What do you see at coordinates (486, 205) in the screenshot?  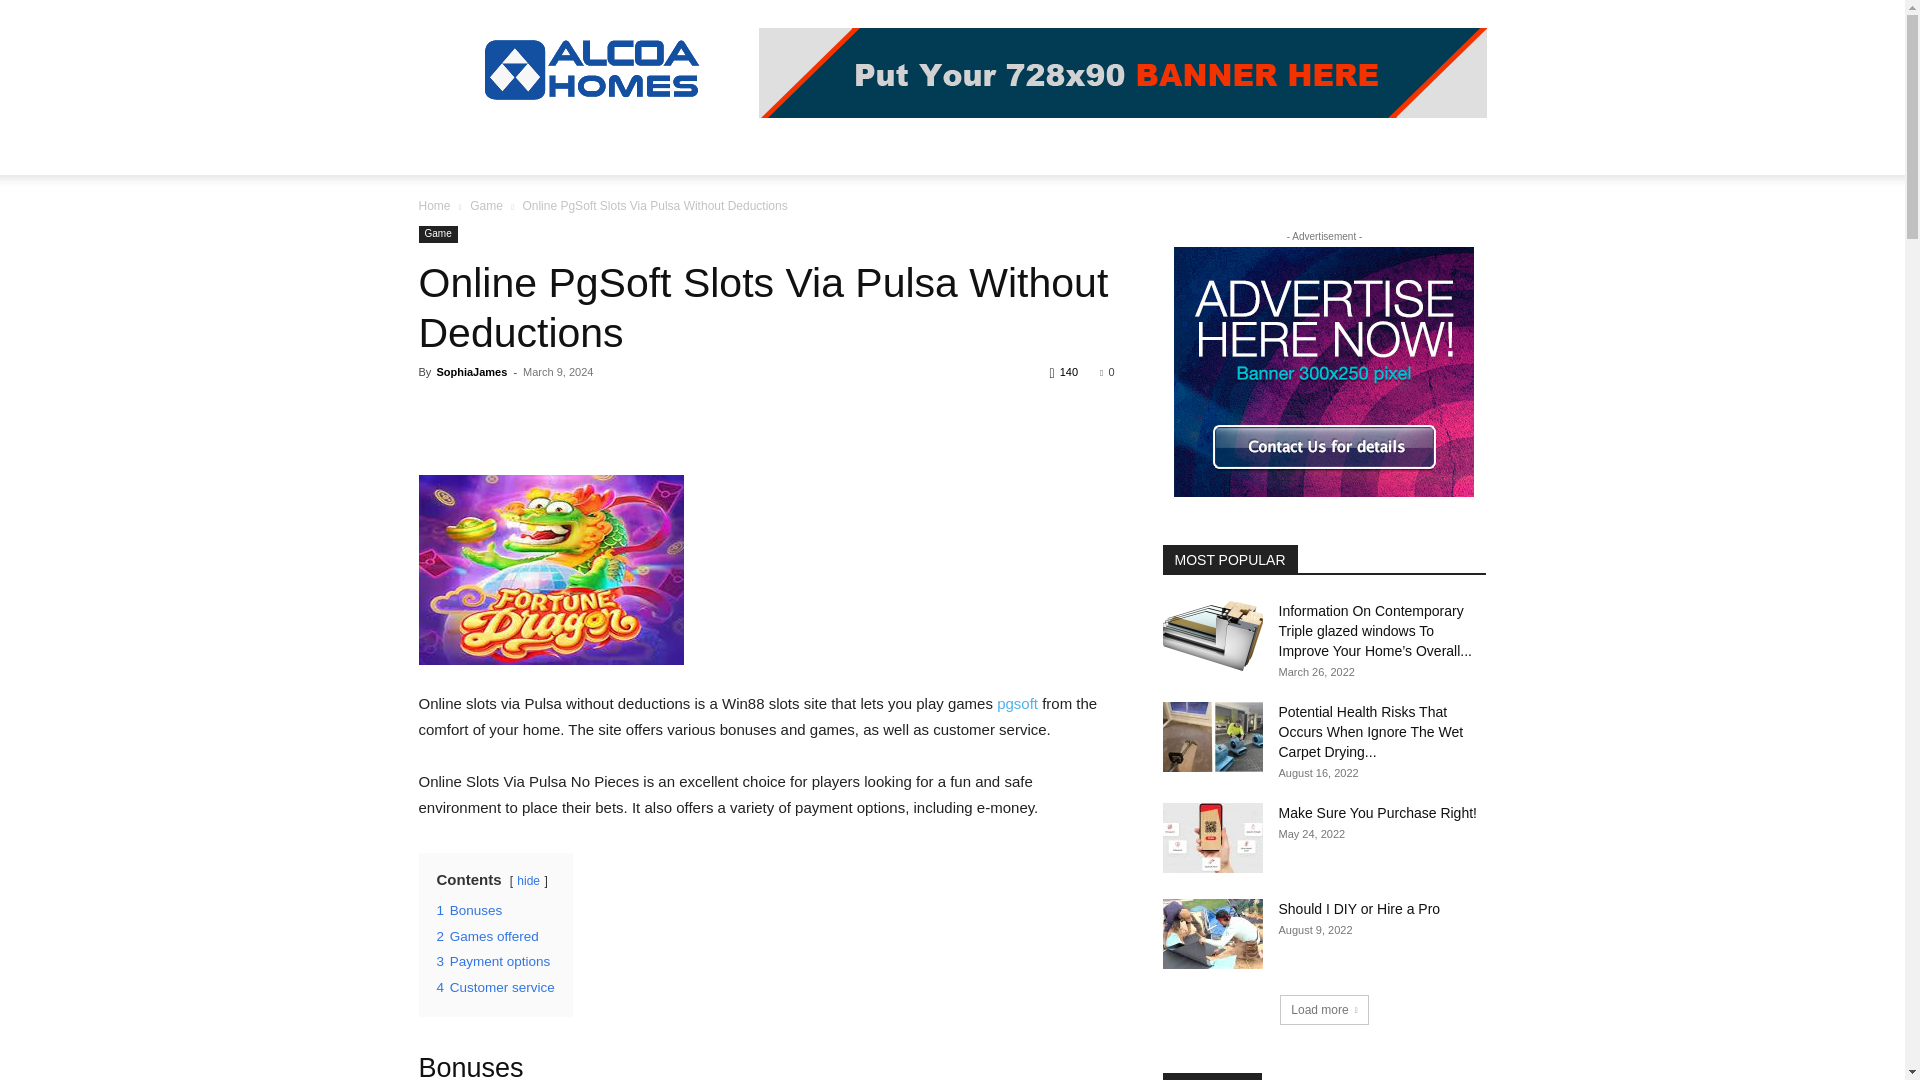 I see `Game` at bounding box center [486, 205].